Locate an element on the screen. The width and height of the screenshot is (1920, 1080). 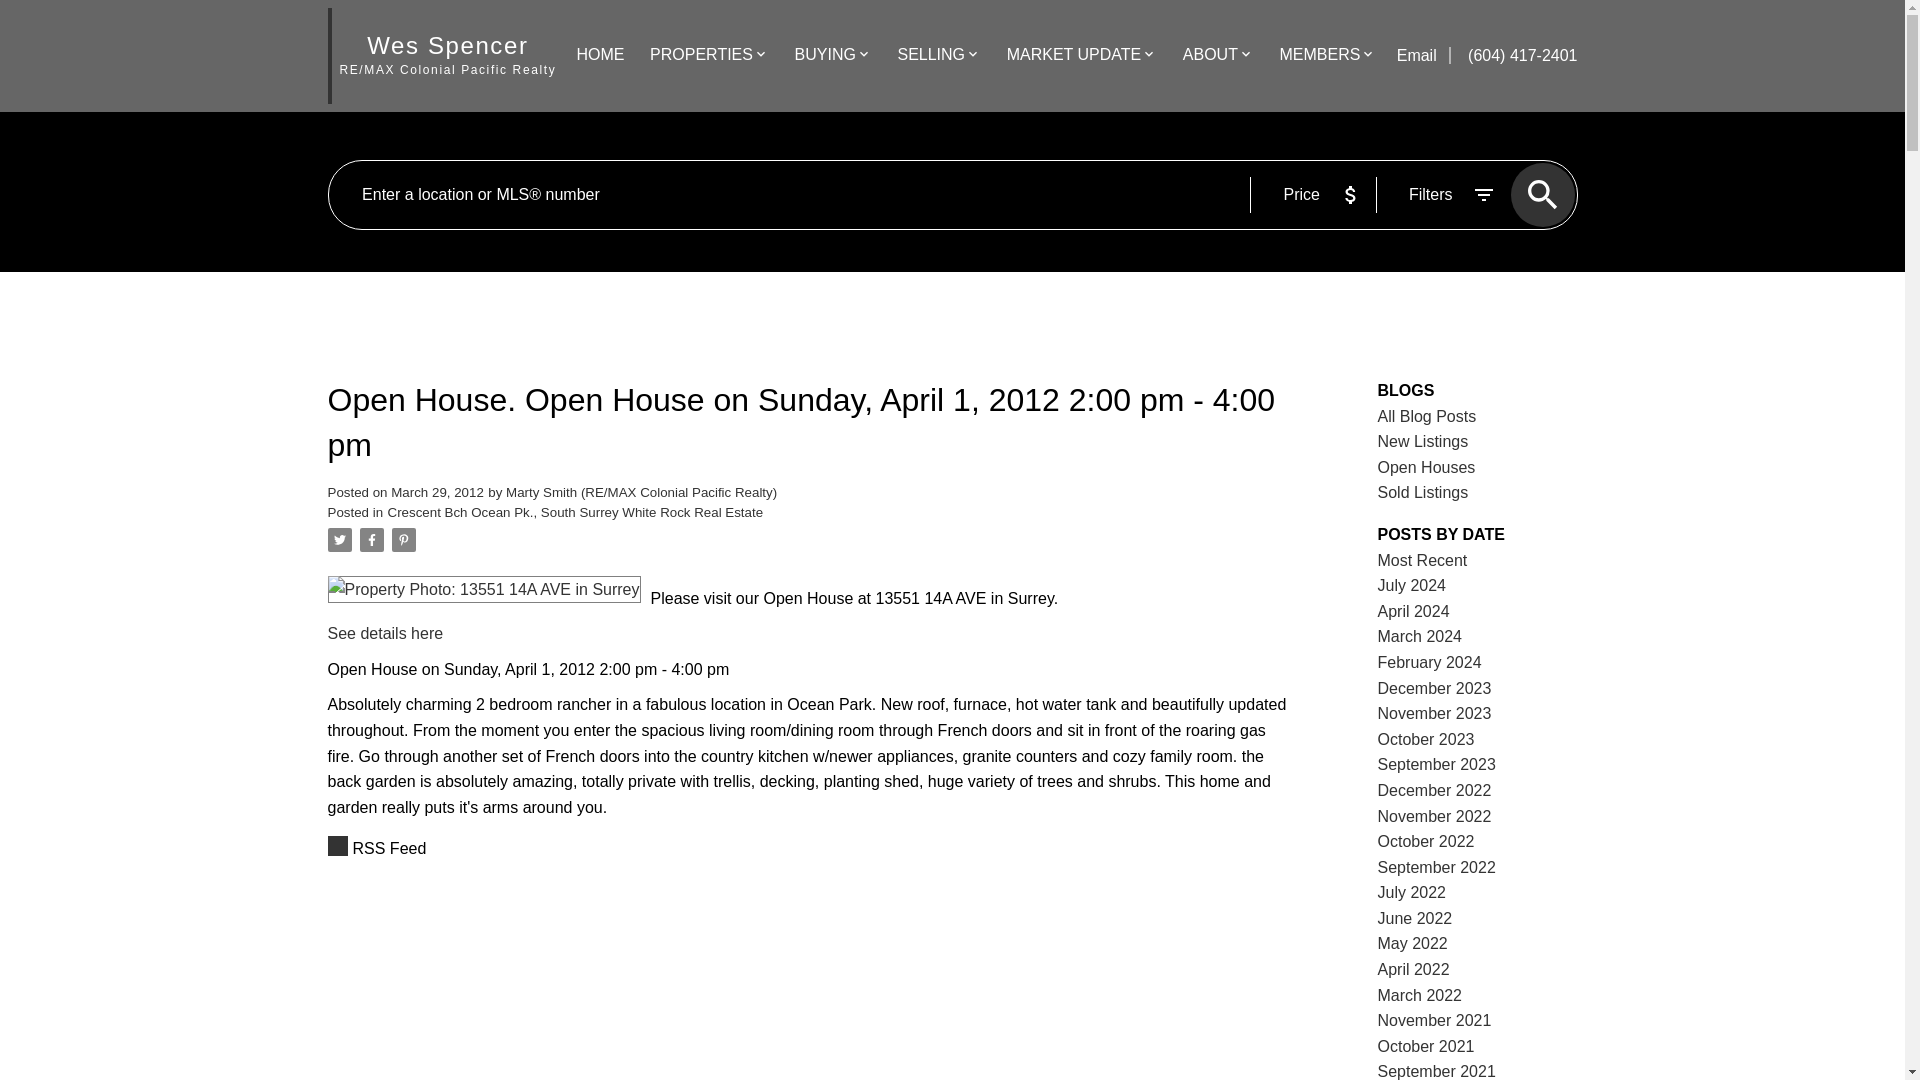
HOME is located at coordinates (600, 56).